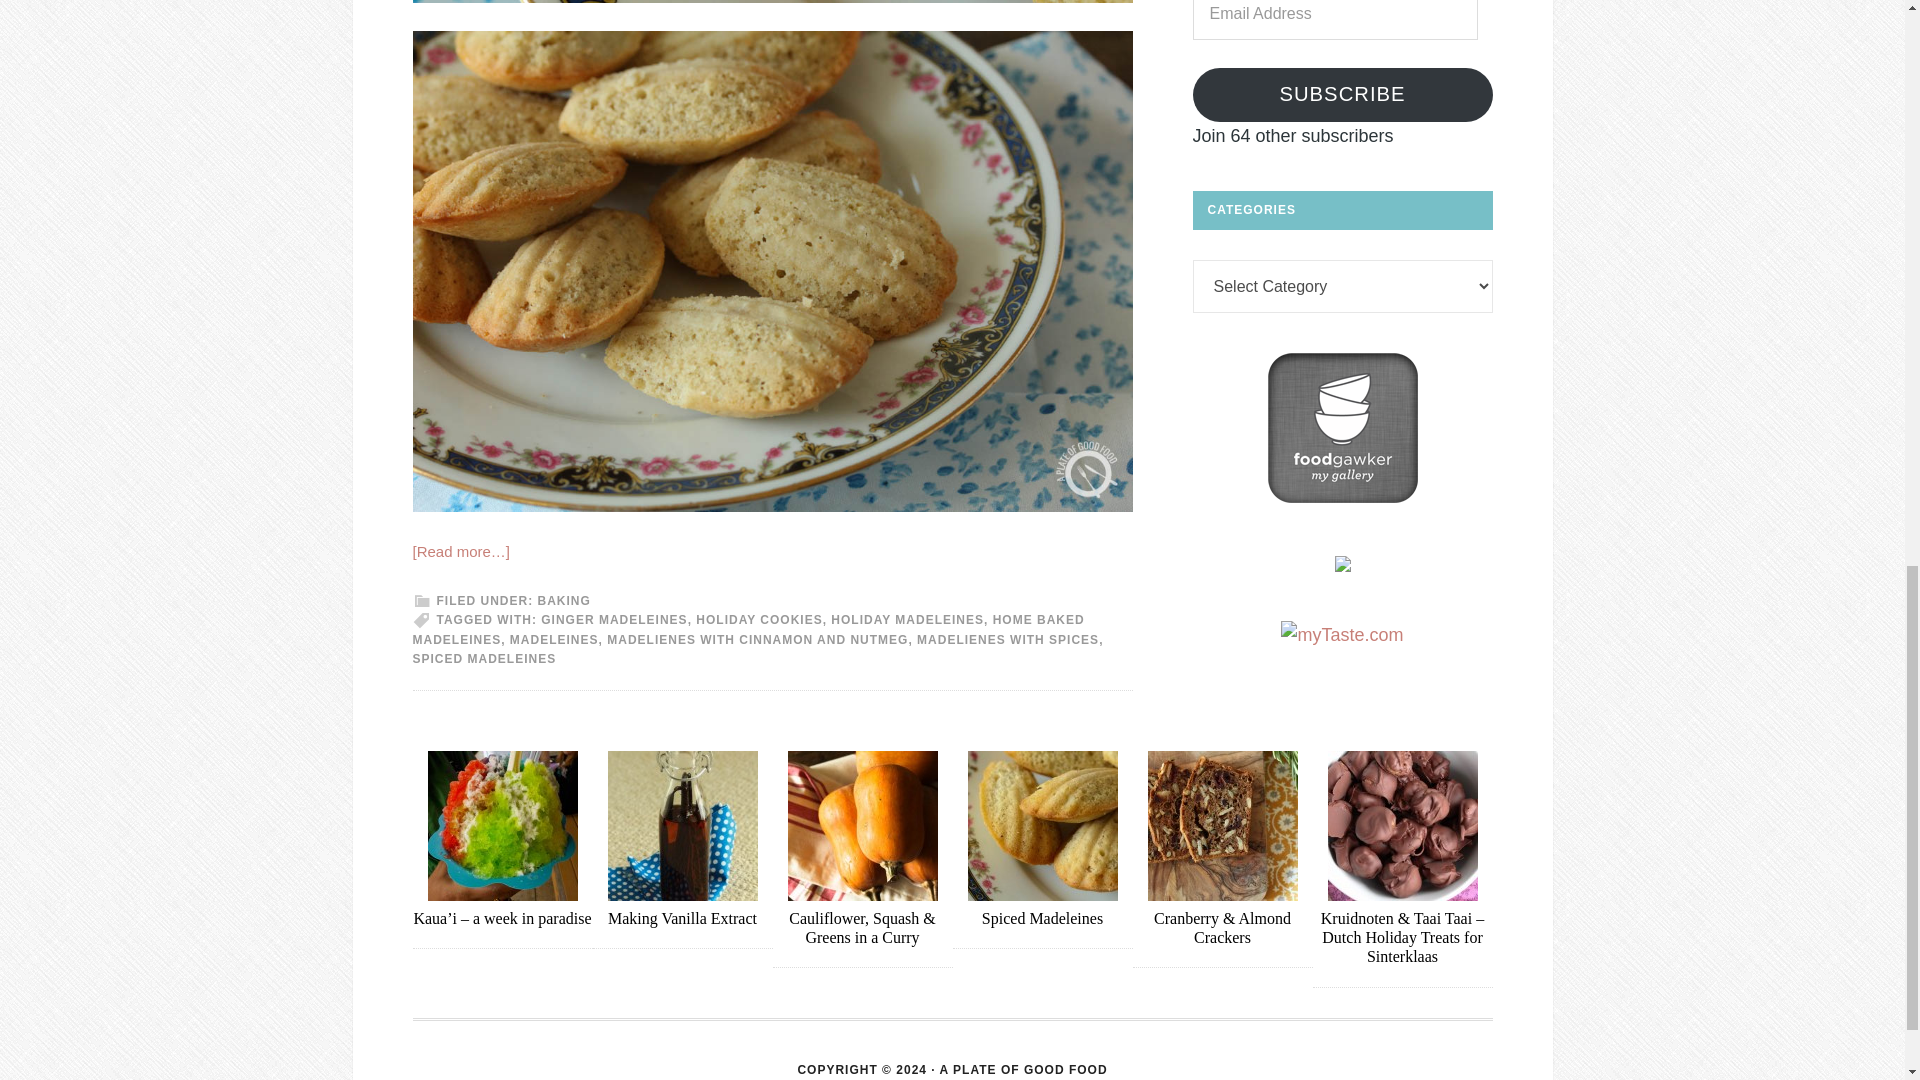 The height and width of the screenshot is (1080, 1920). I want to click on MADELEINES, so click(554, 639).